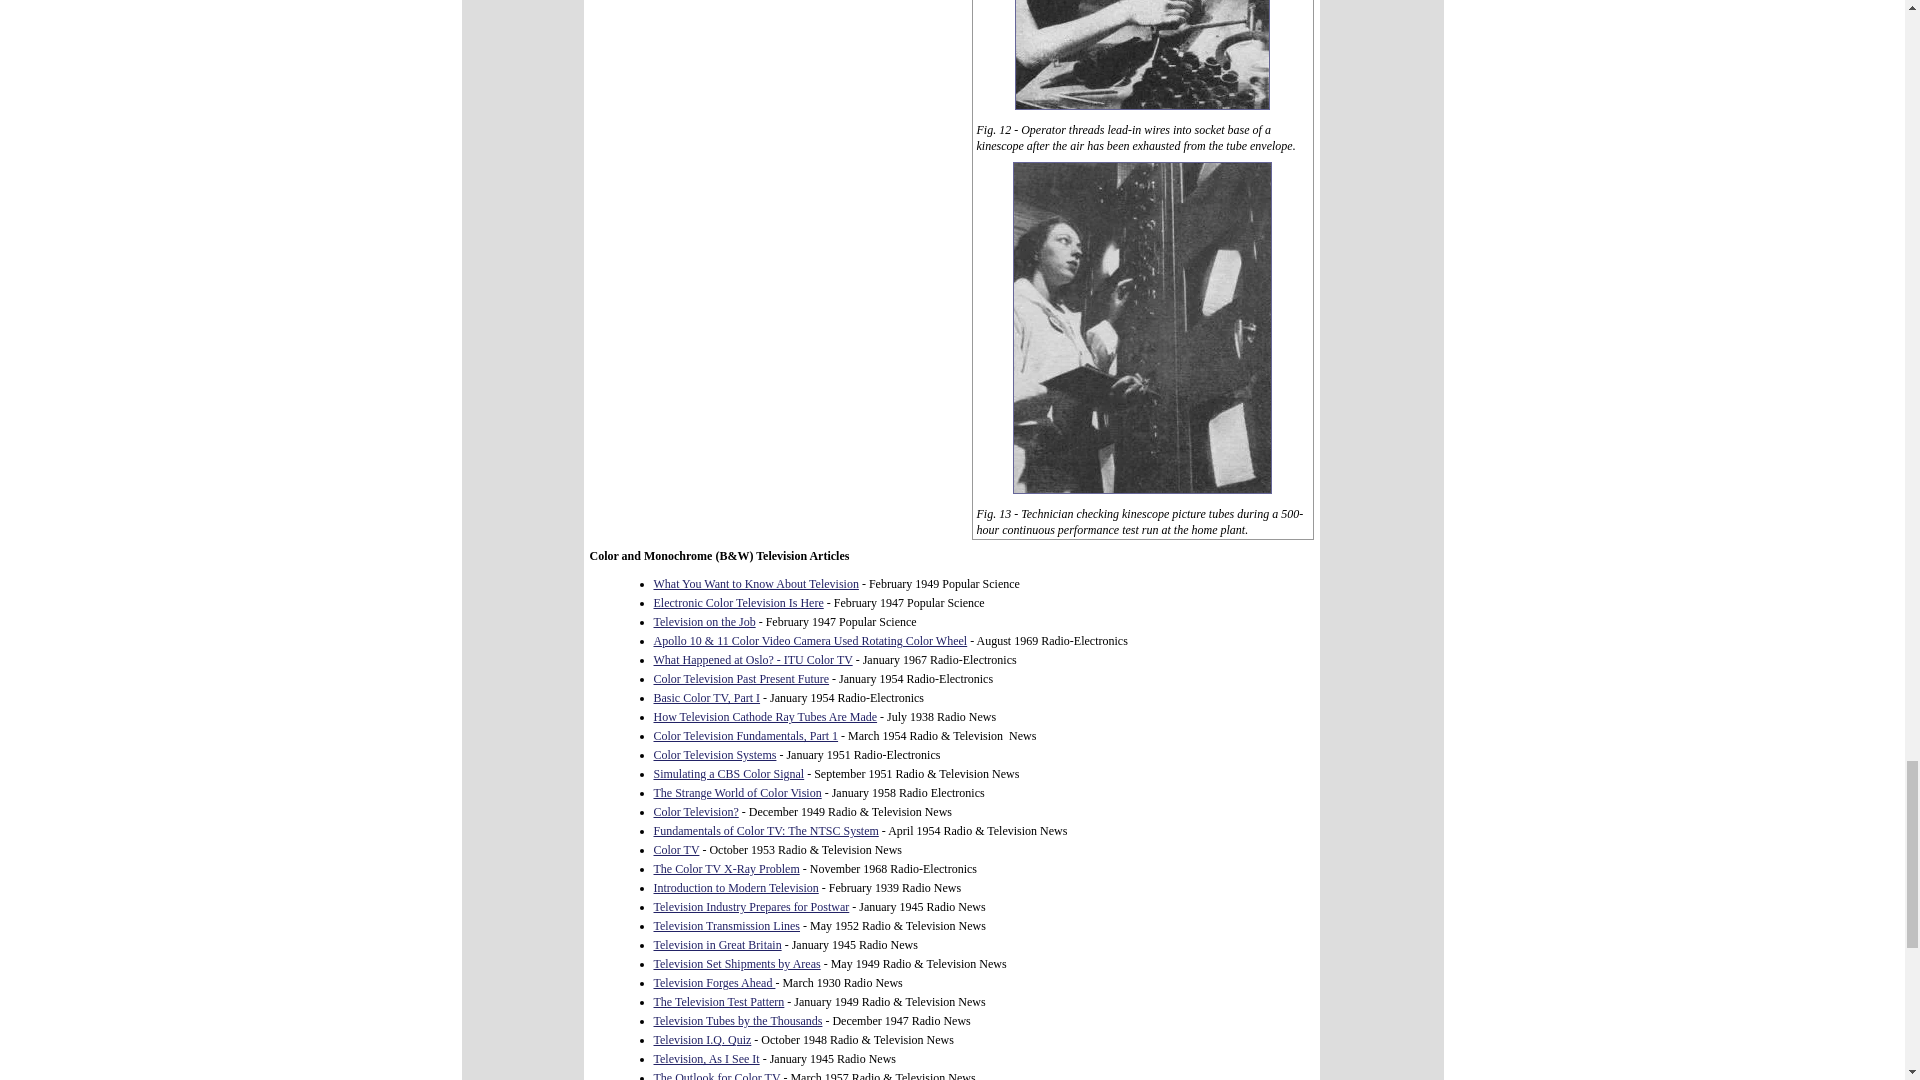 The image size is (1920, 1080). Describe the element at coordinates (753, 660) in the screenshot. I see `What Happened at Oslo? - ITU Color TV` at that location.